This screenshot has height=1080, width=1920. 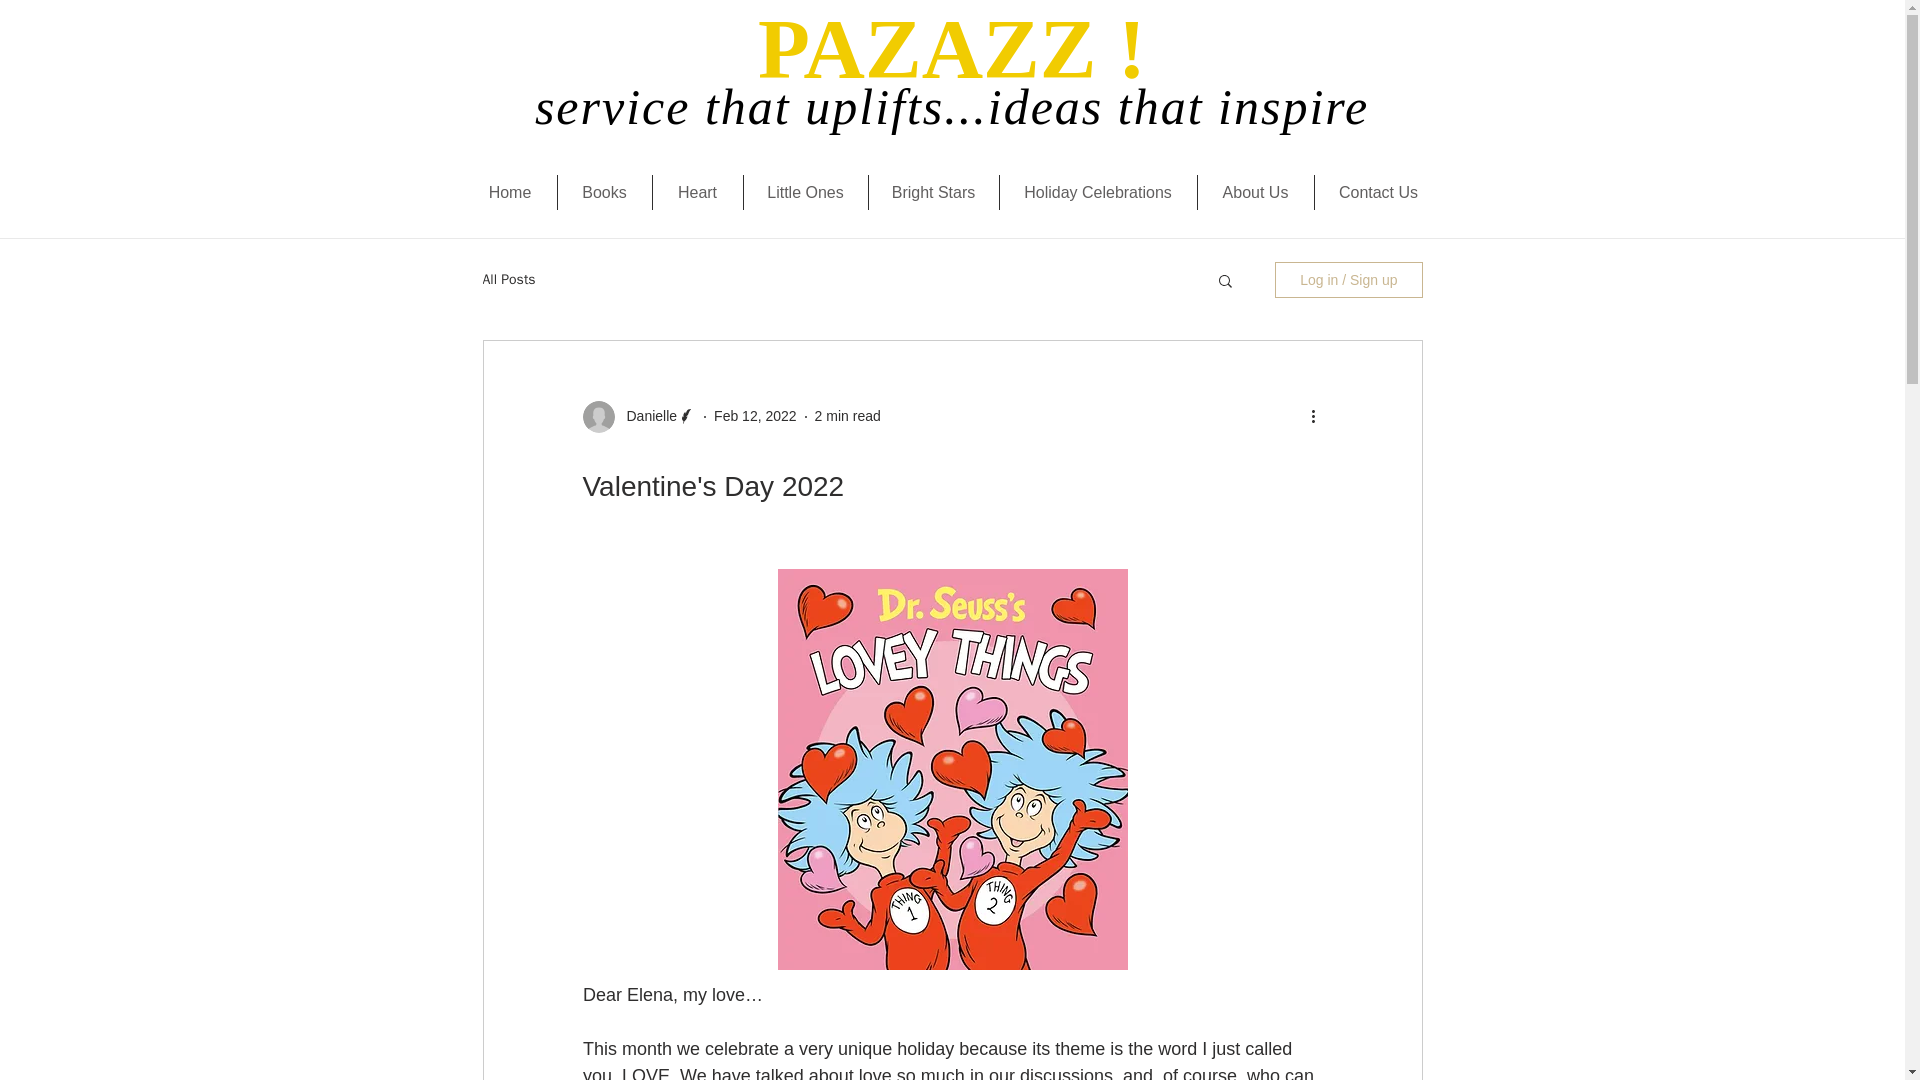 I want to click on About Us, so click(x=1256, y=192).